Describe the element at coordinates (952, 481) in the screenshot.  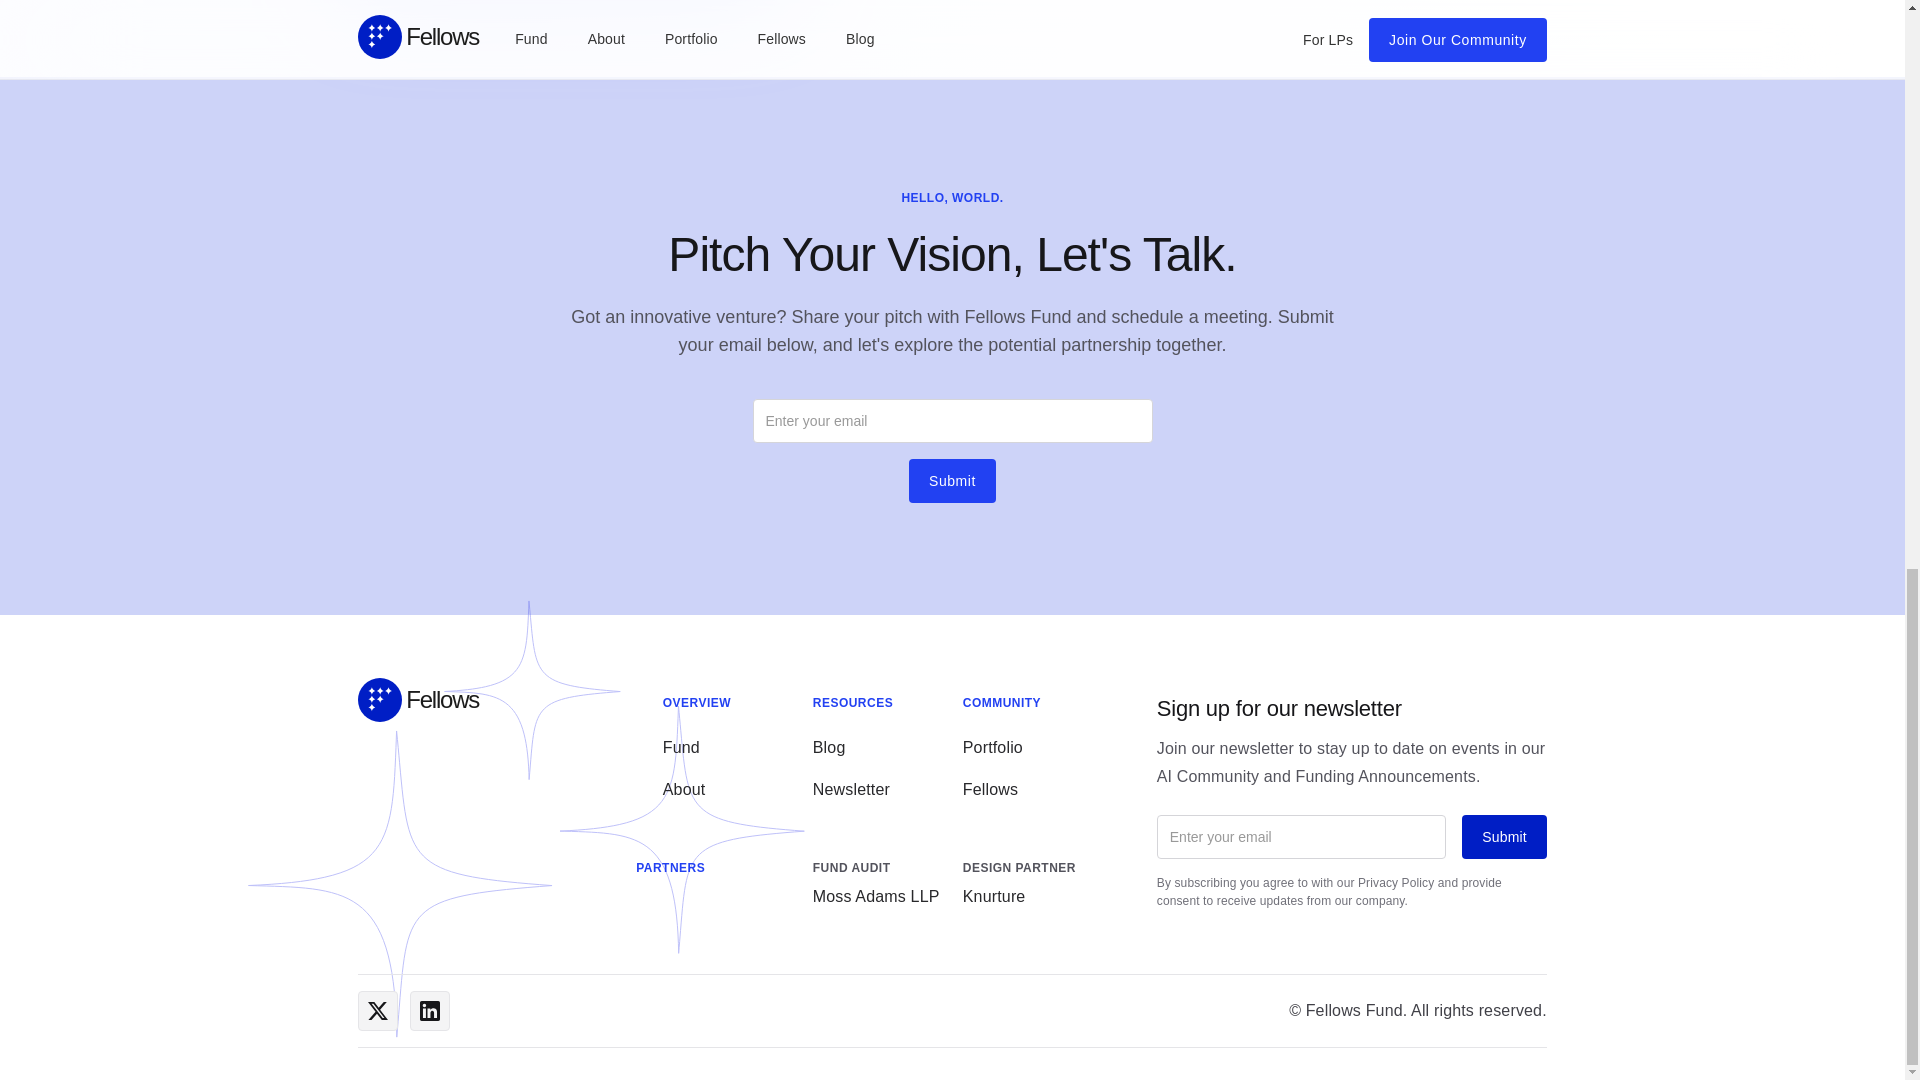
I see `Submit` at that location.